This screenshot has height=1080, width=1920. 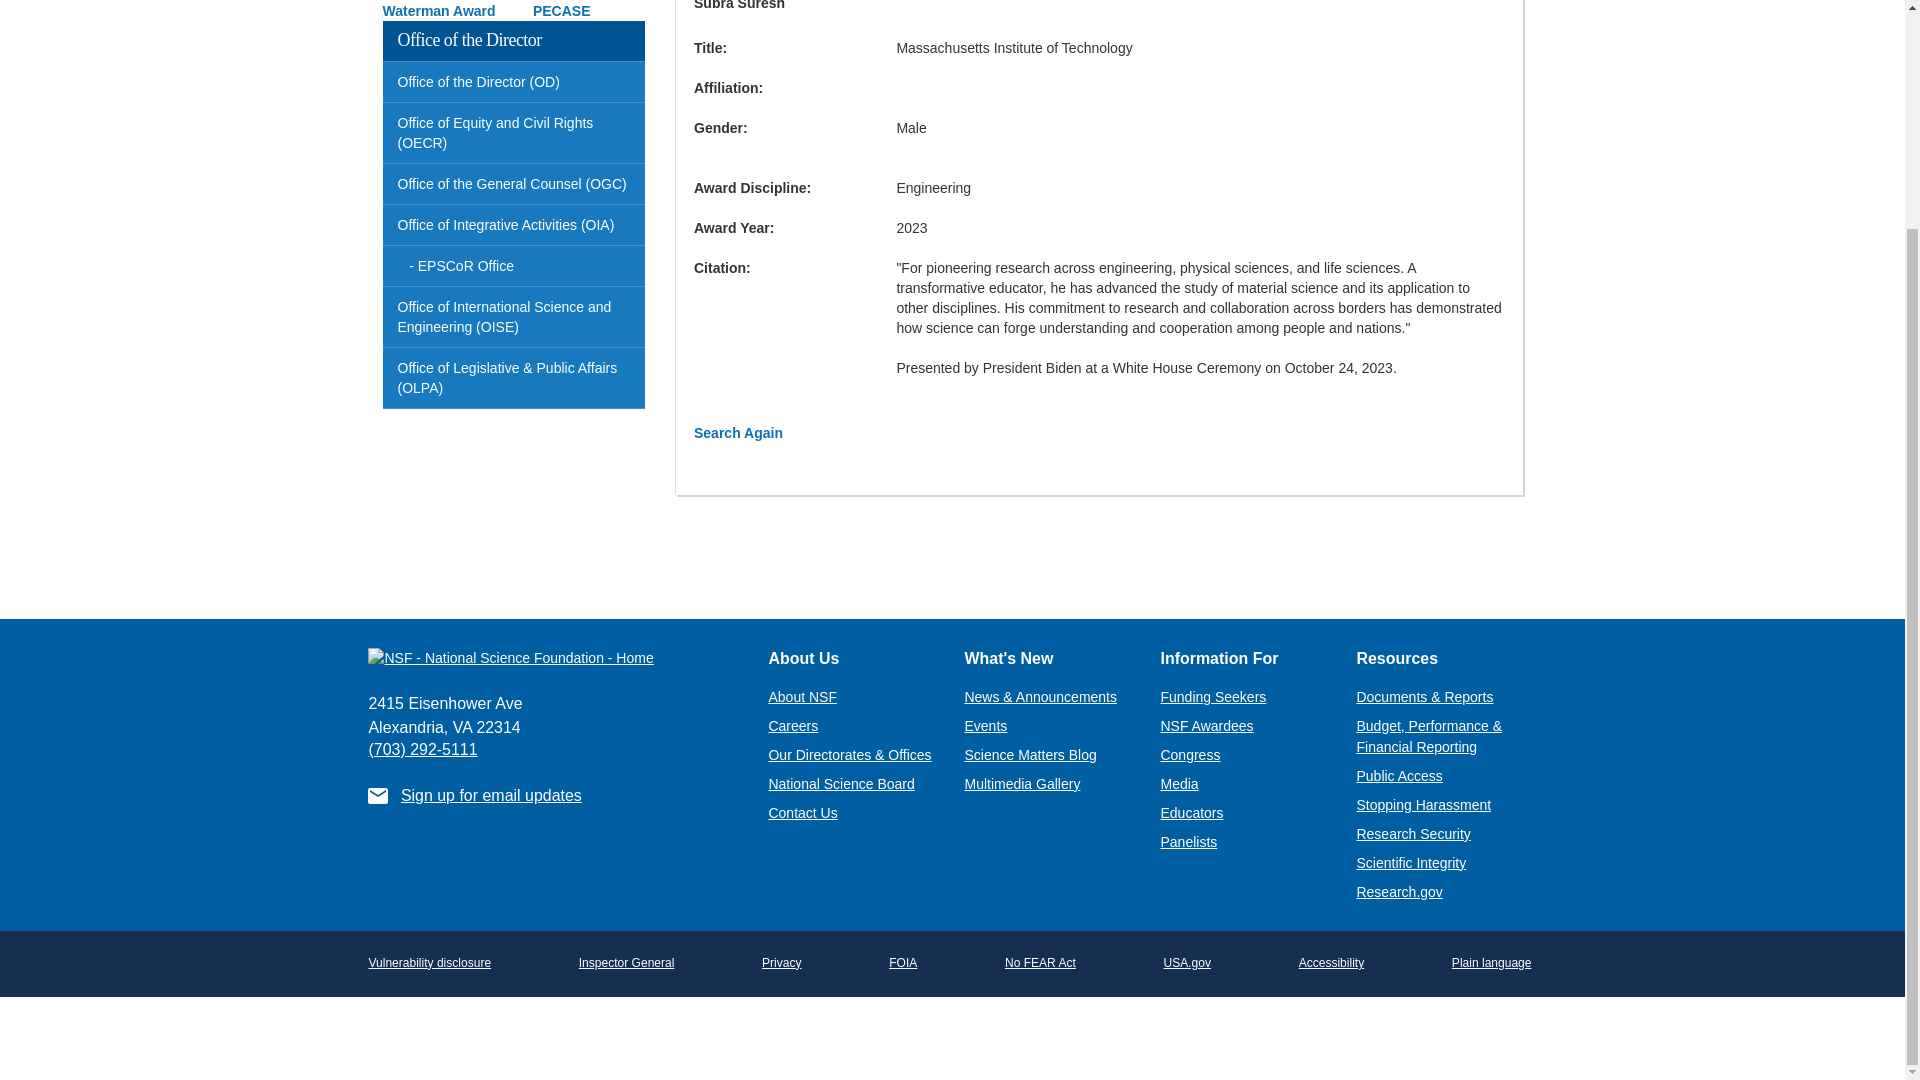 What do you see at coordinates (552, 657) in the screenshot?
I see `NSF - National Science Foundation - Home` at bounding box center [552, 657].